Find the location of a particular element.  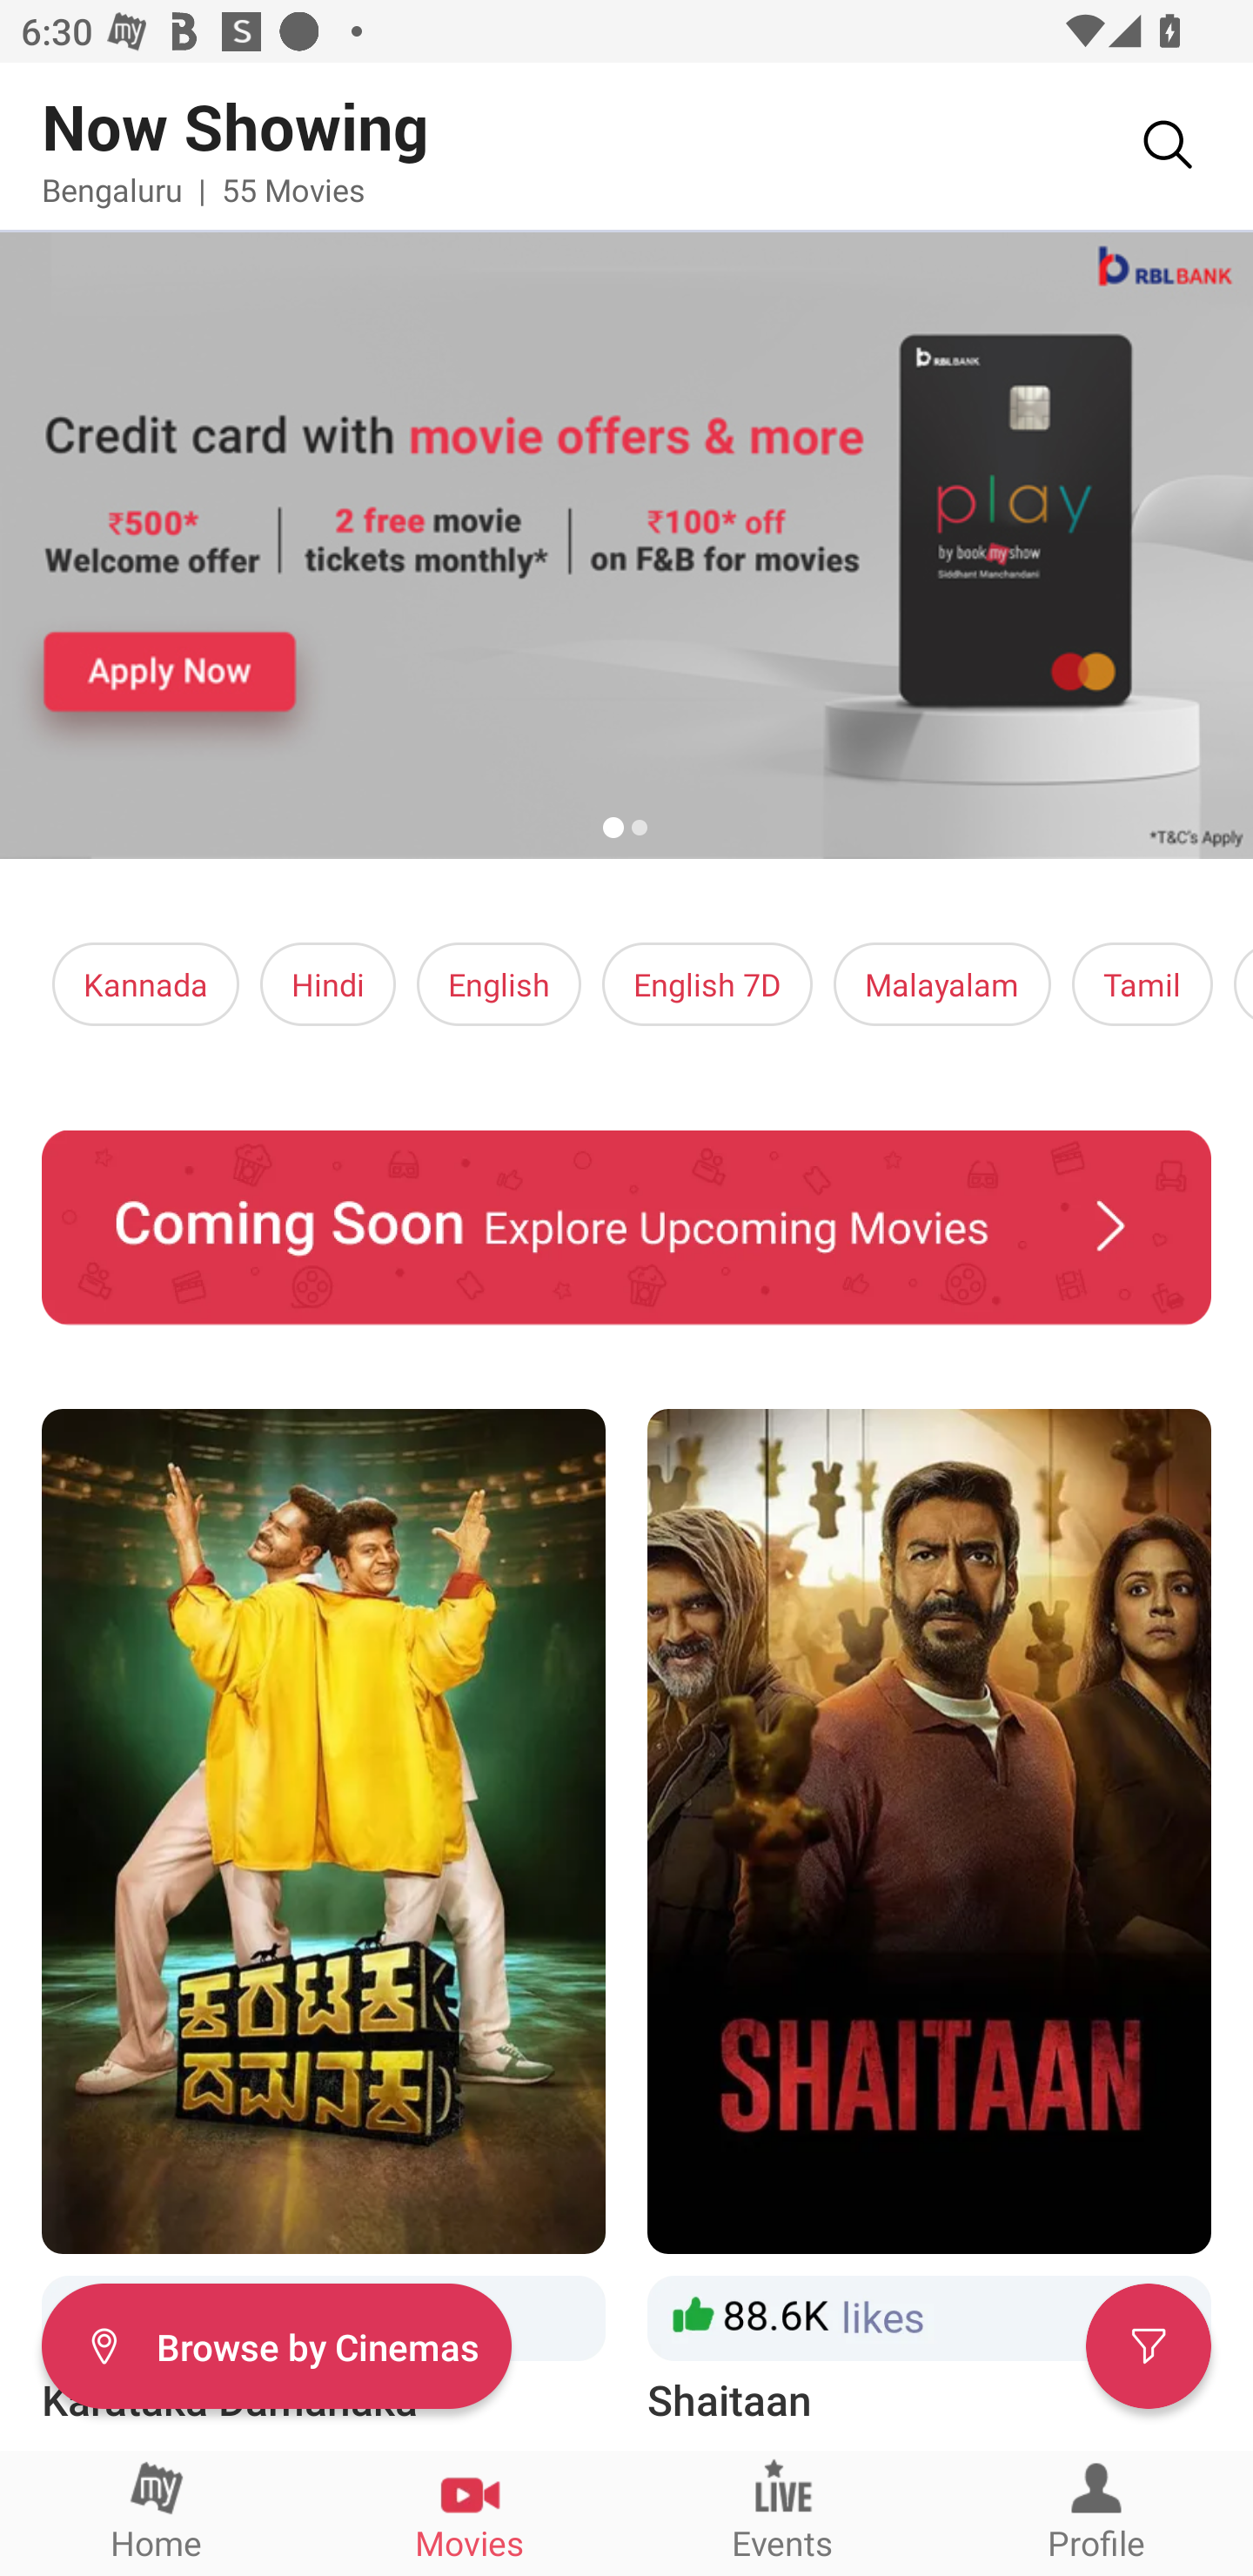

Filter Browse by Cinemas is located at coordinates (276, 2345).